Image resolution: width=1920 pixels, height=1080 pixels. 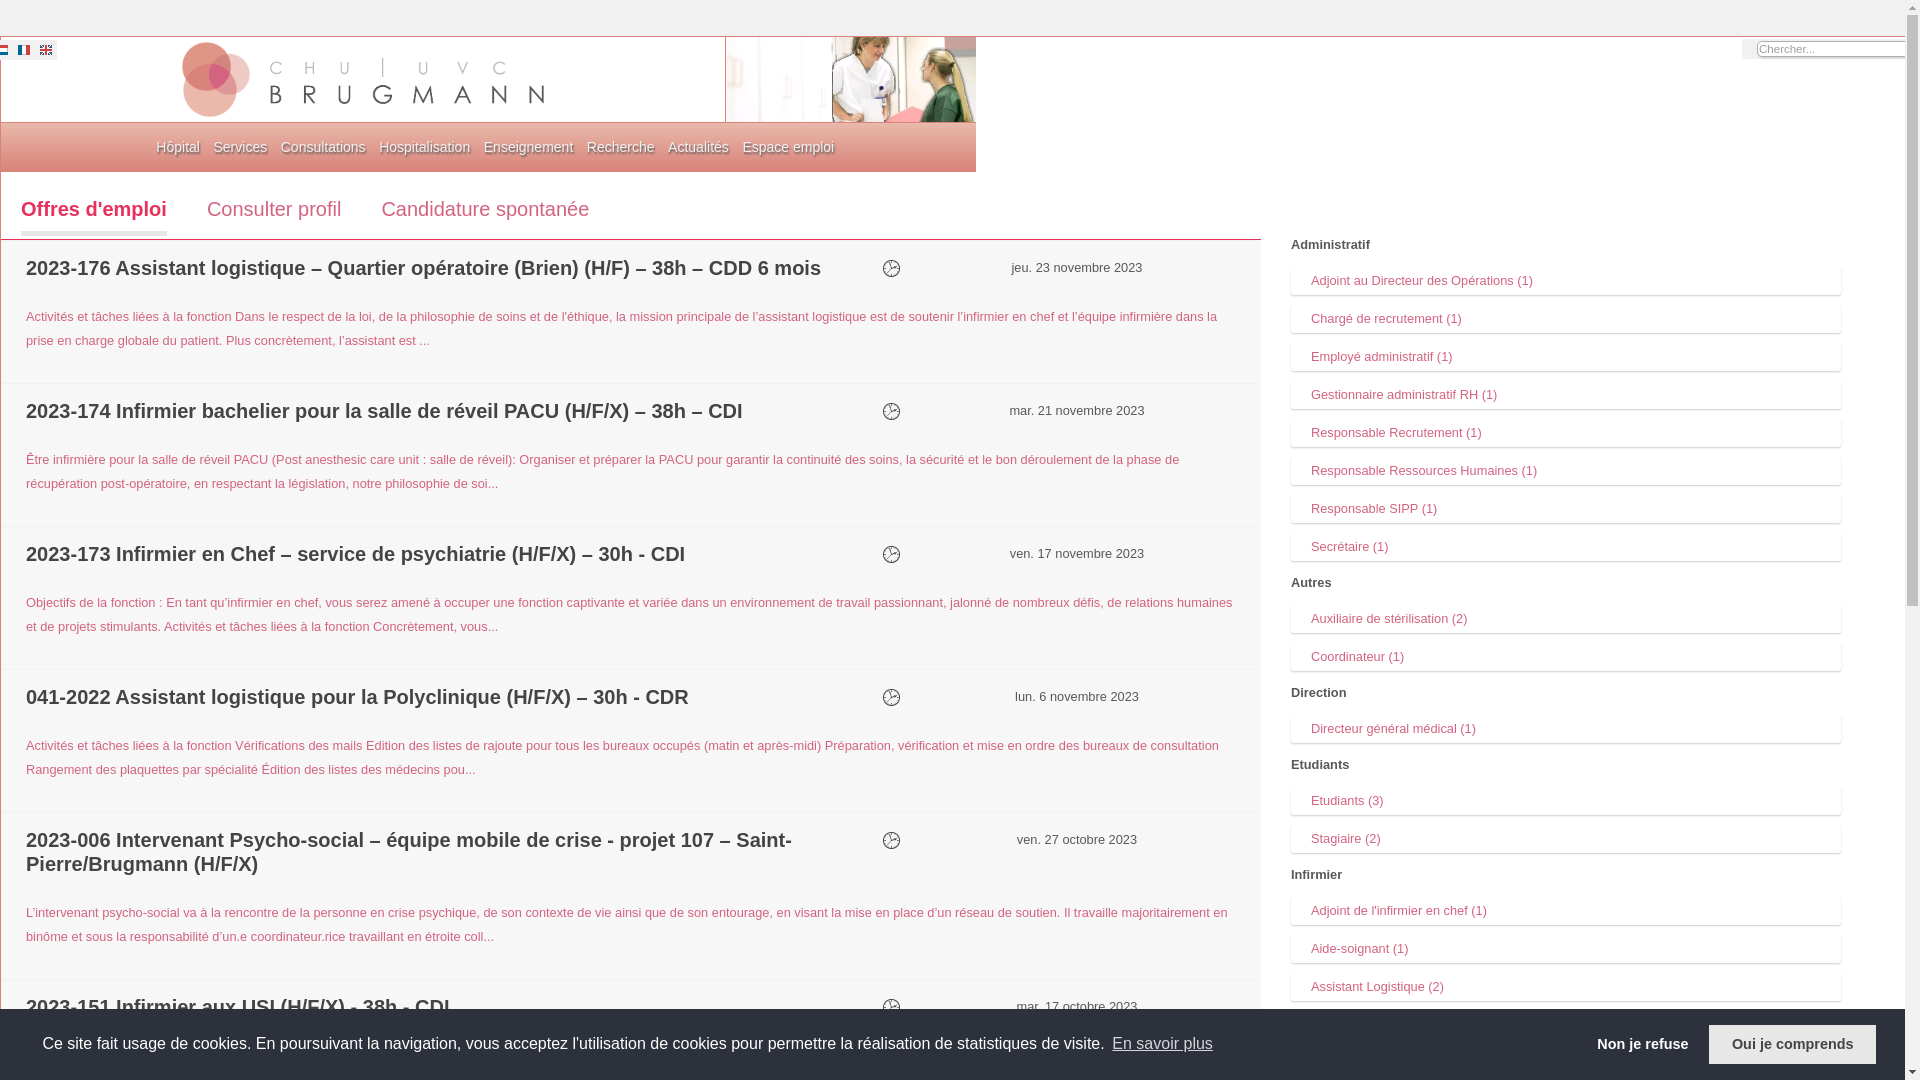 What do you see at coordinates (1566, 949) in the screenshot?
I see `Aide-soignant (1)` at bounding box center [1566, 949].